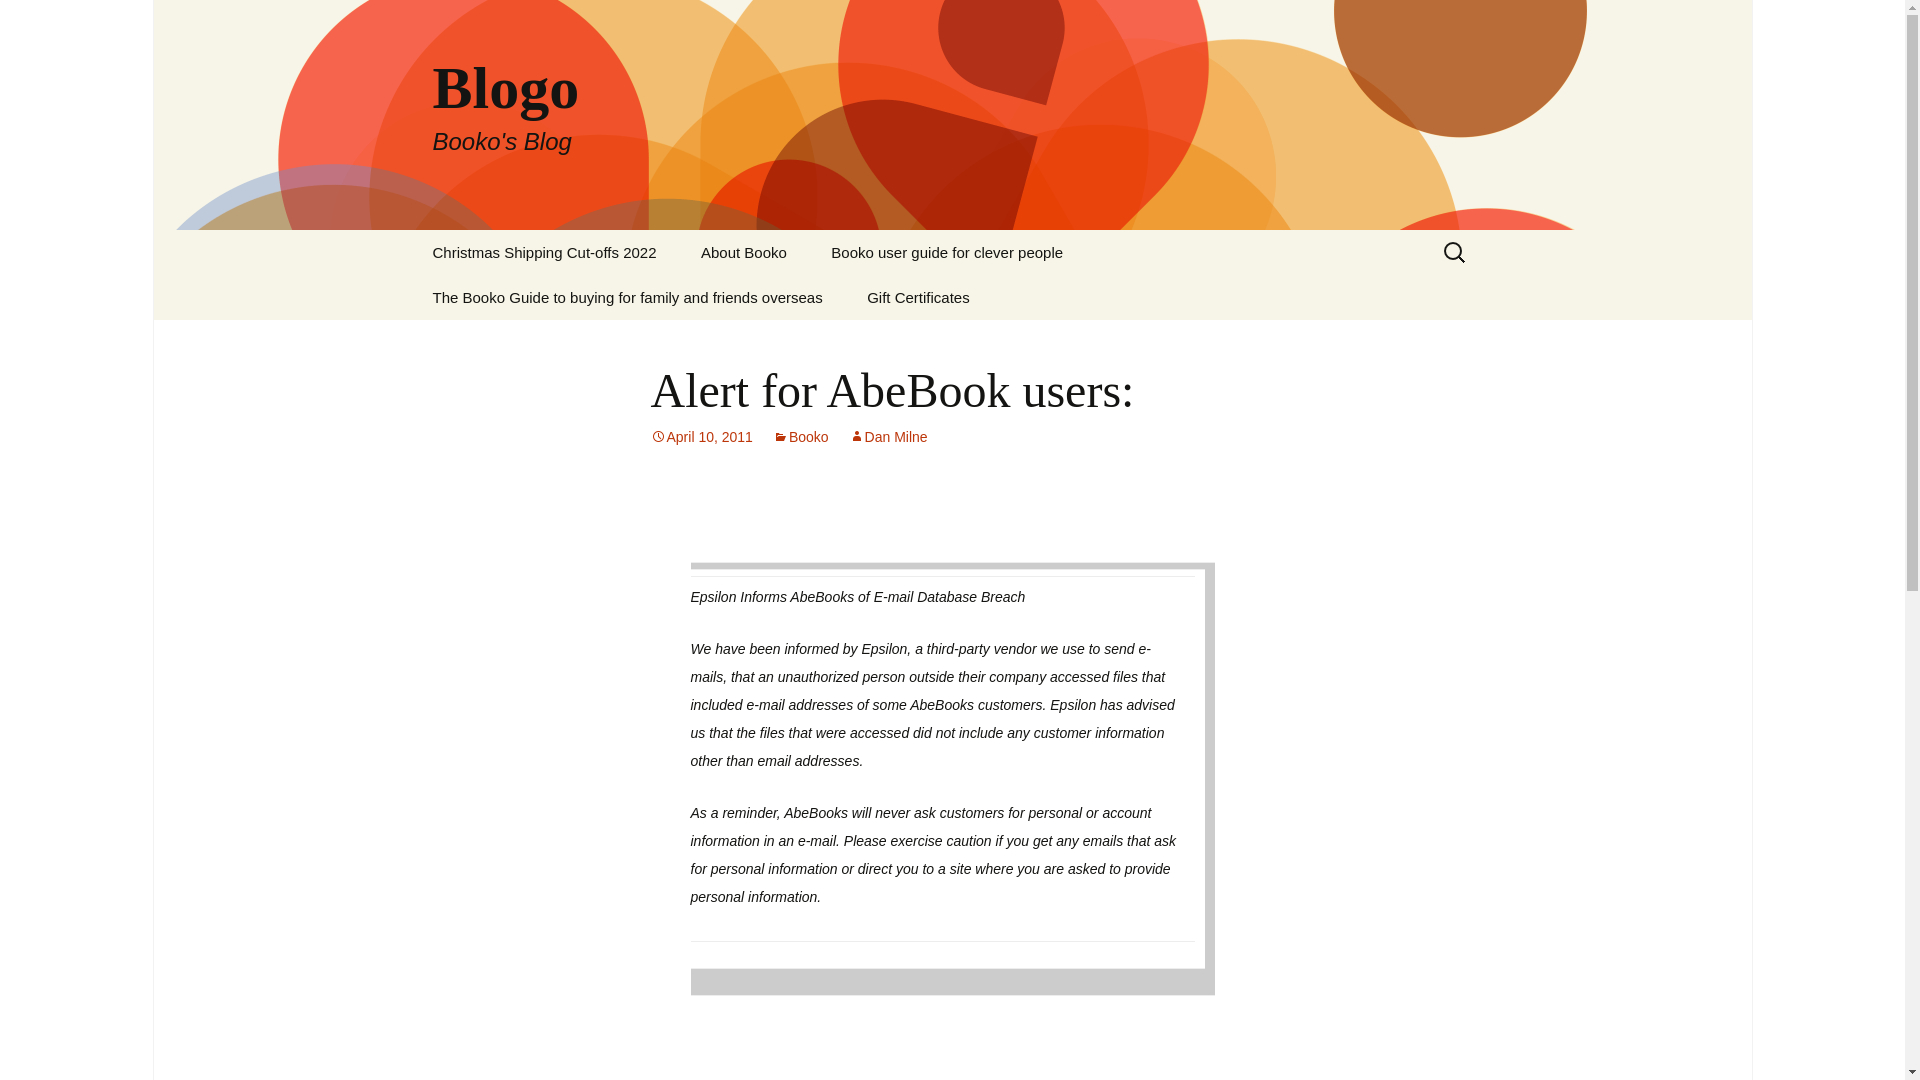  Describe the element at coordinates (701, 436) in the screenshot. I see `Search` at that location.